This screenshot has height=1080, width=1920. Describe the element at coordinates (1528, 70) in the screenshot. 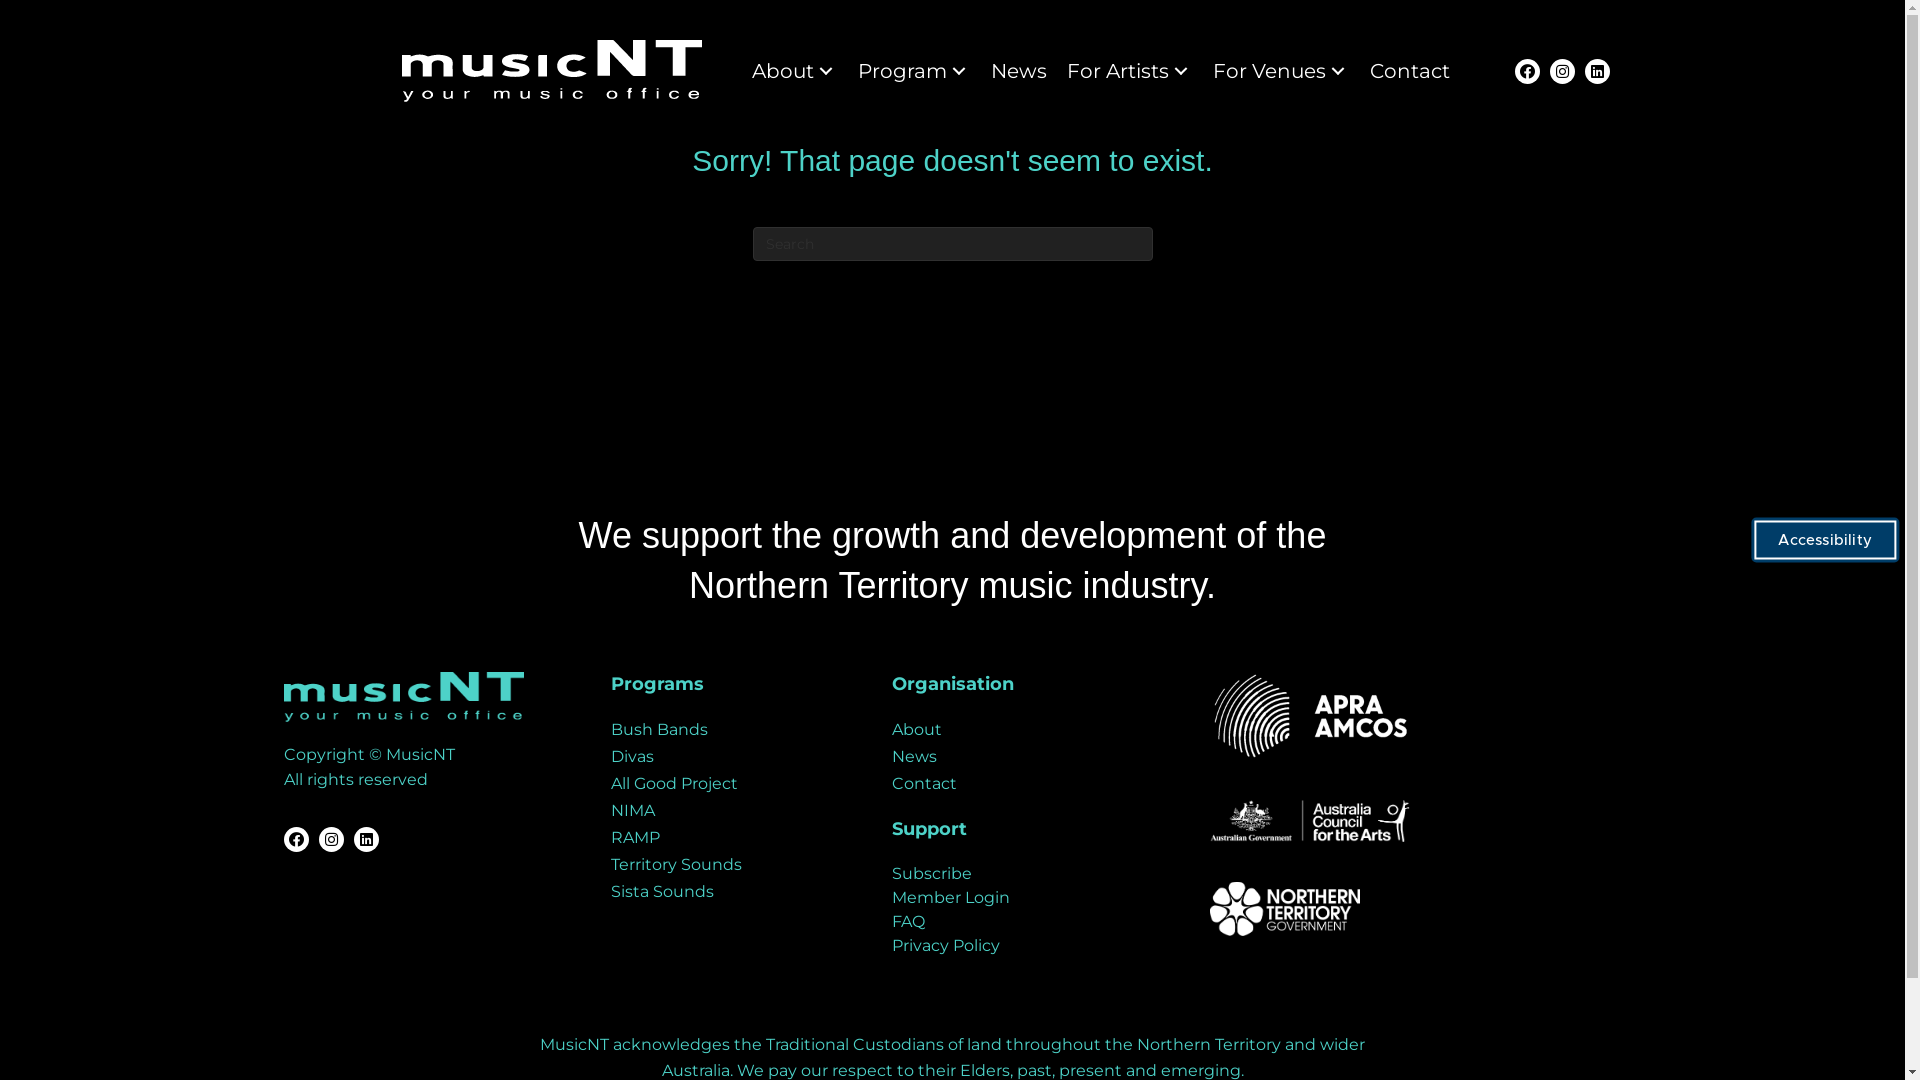

I see `Facebook` at that location.